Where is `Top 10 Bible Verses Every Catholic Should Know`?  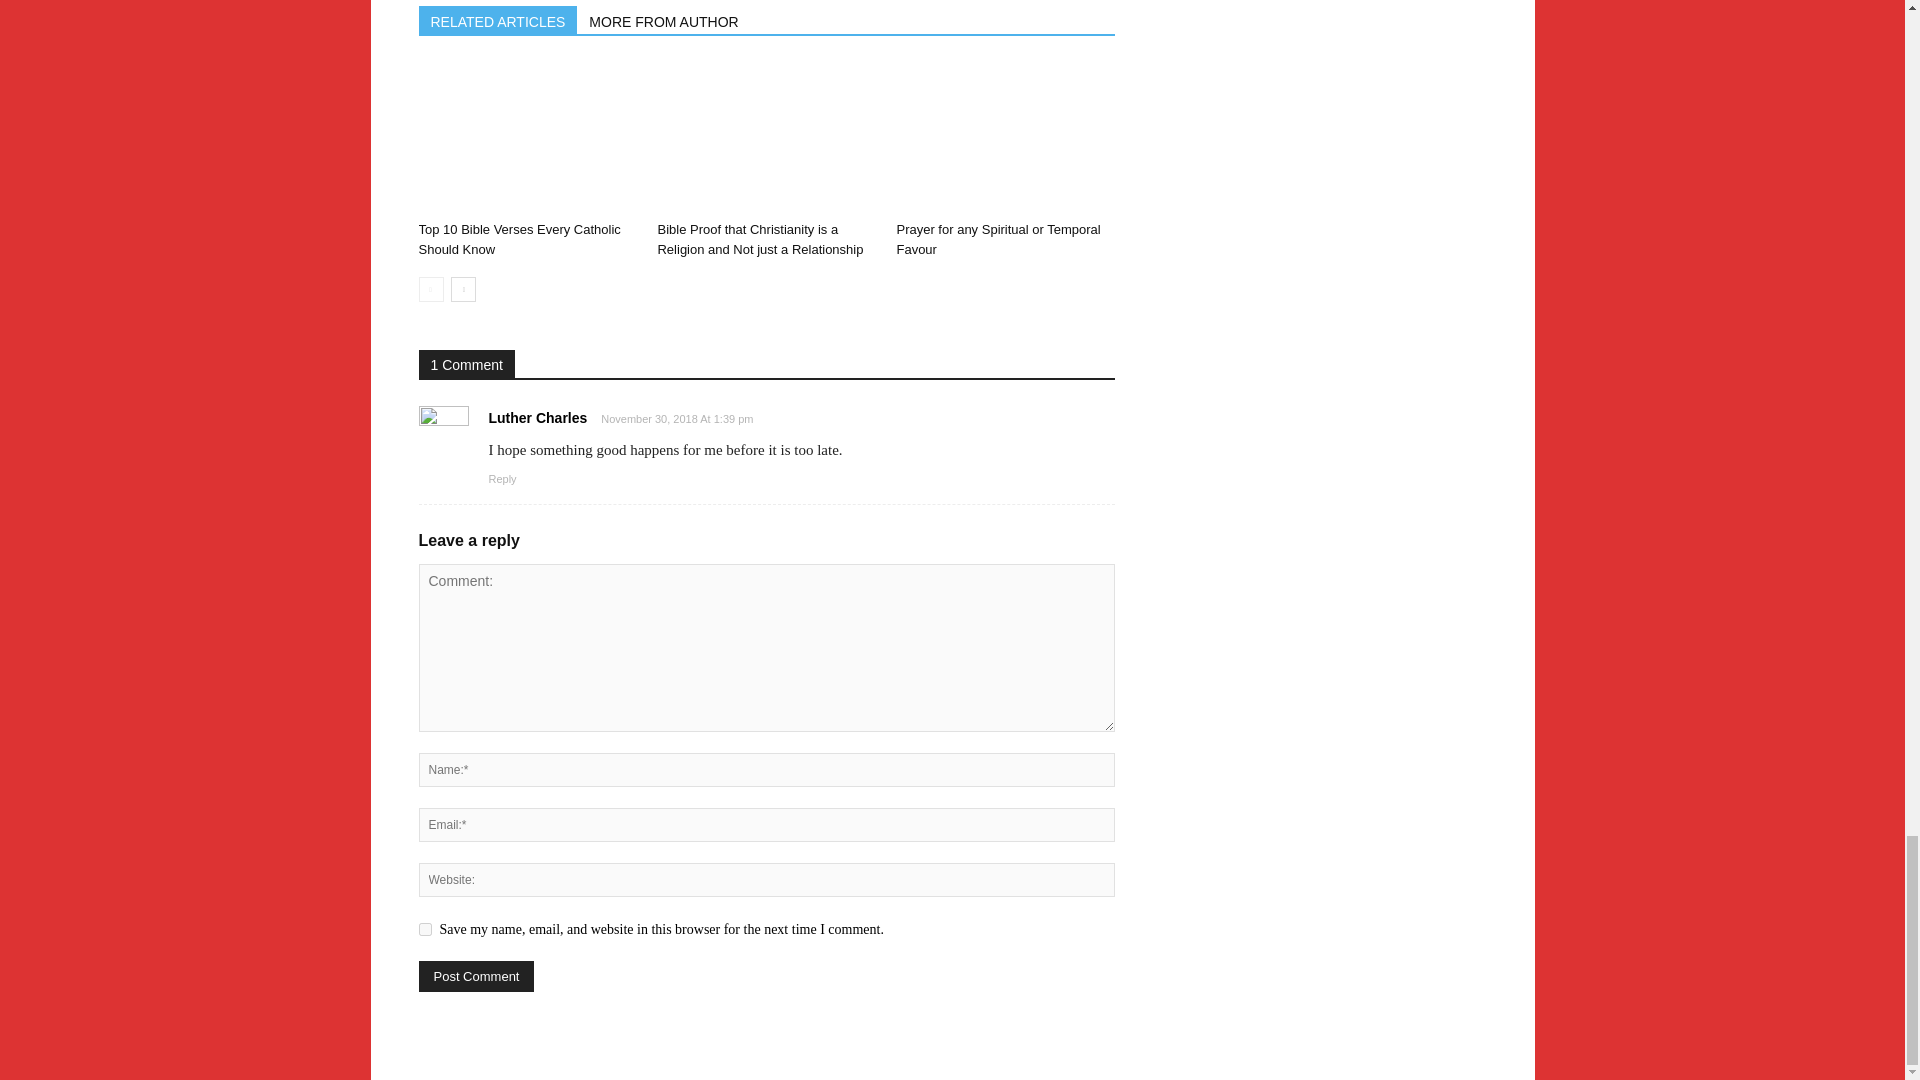
Top 10 Bible Verses Every Catholic Should Know is located at coordinates (519, 240).